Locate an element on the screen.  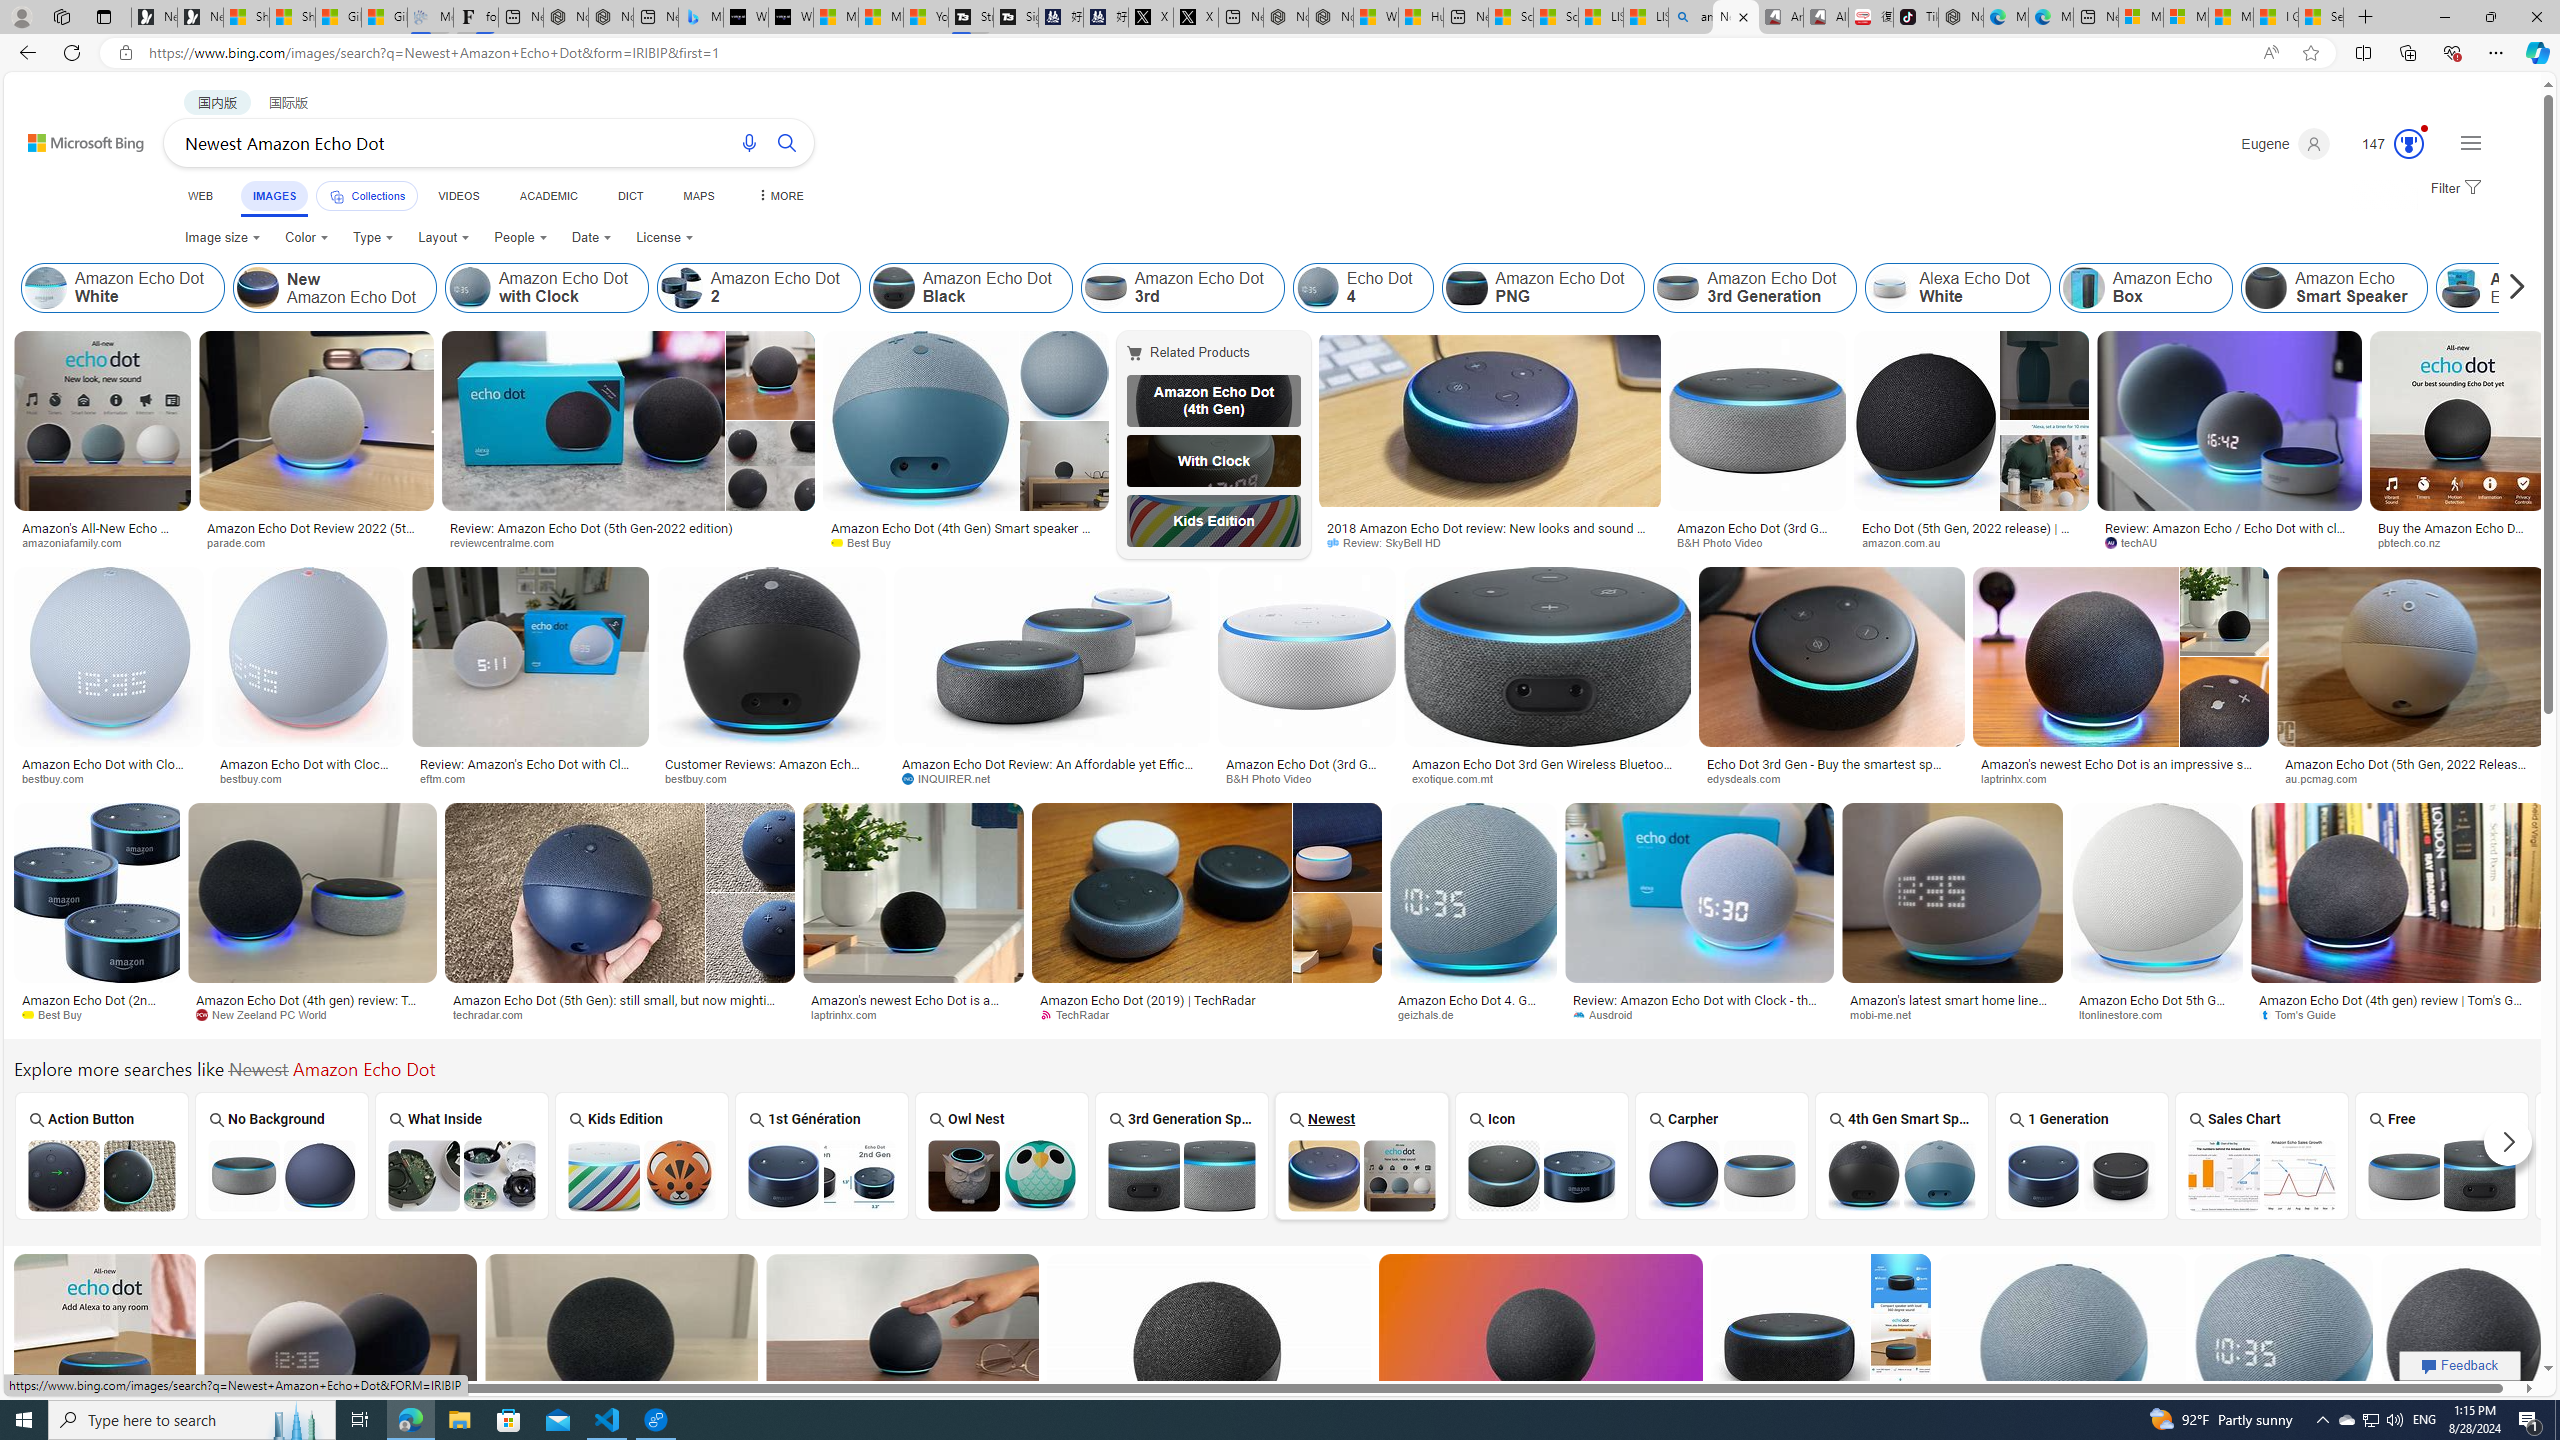
No Background is located at coordinates (282, 1156).